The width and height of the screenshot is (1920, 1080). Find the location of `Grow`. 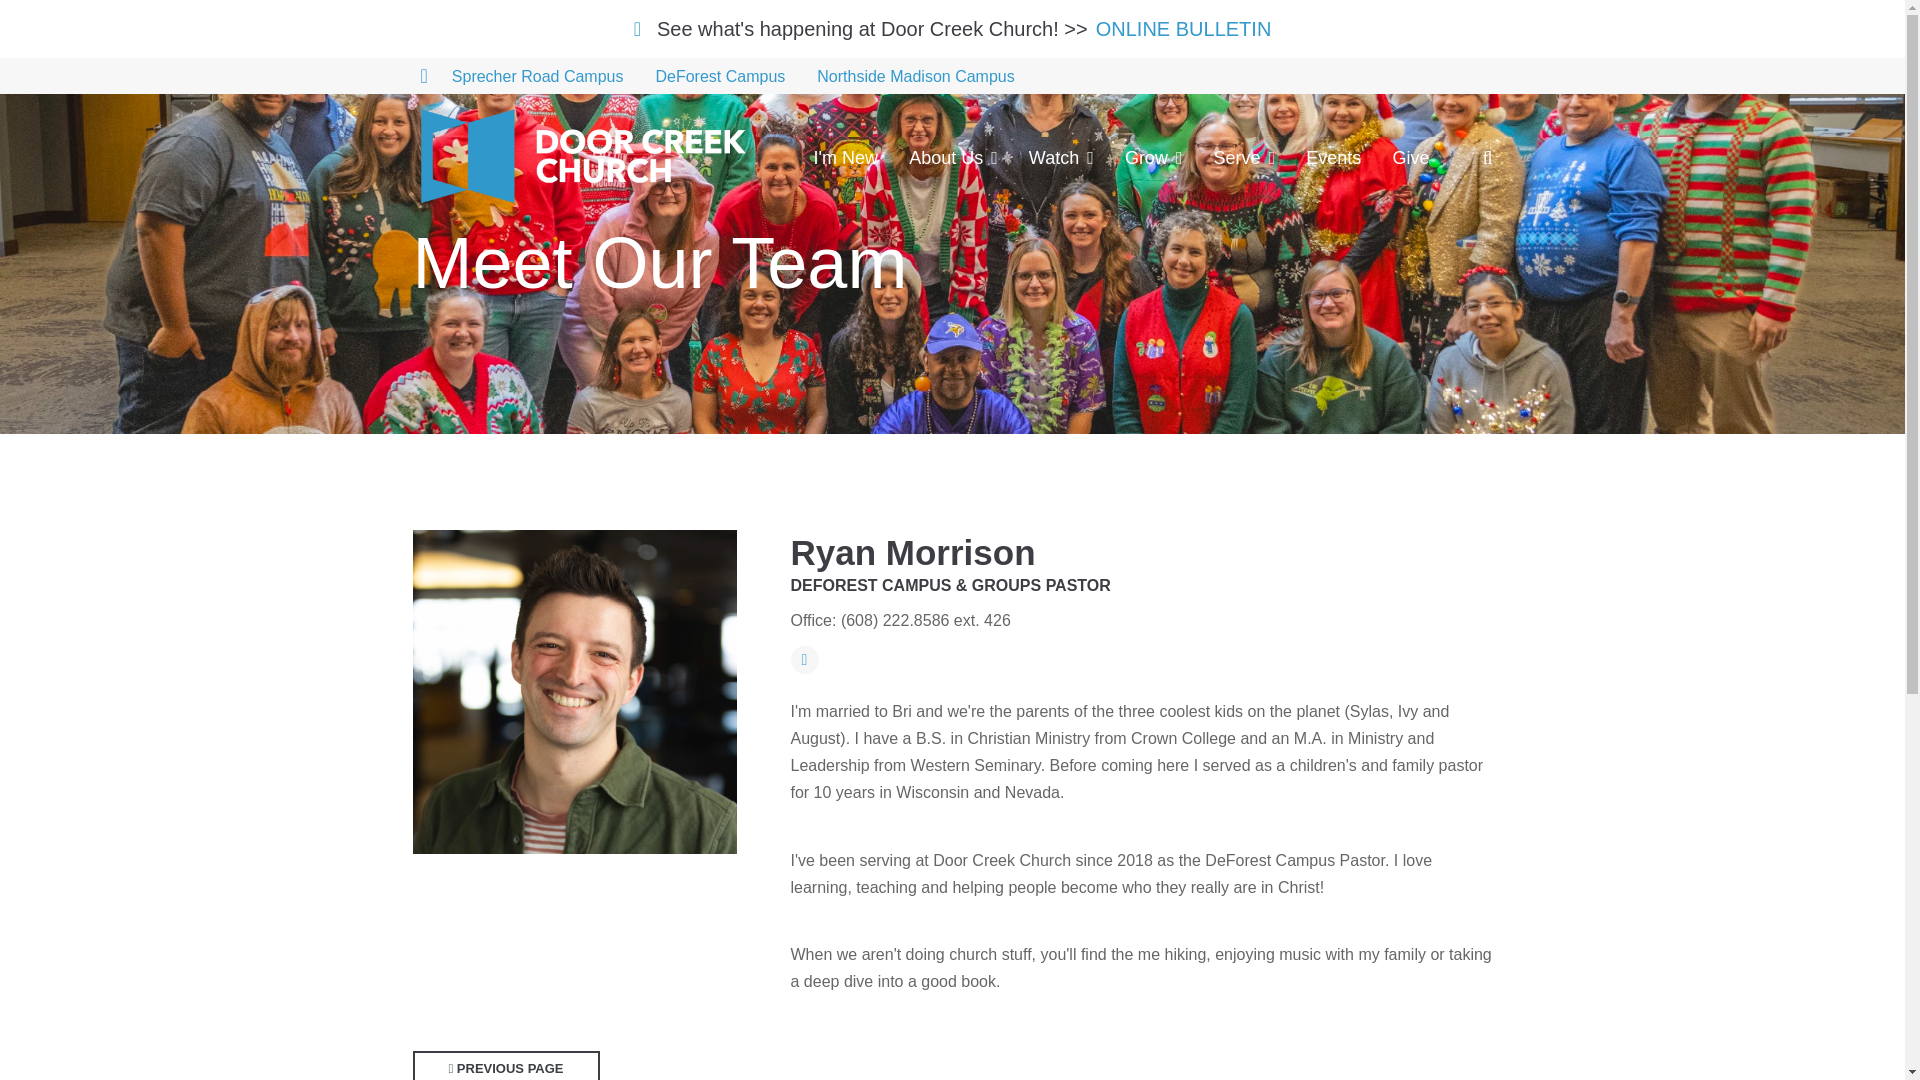

Grow is located at coordinates (1154, 158).